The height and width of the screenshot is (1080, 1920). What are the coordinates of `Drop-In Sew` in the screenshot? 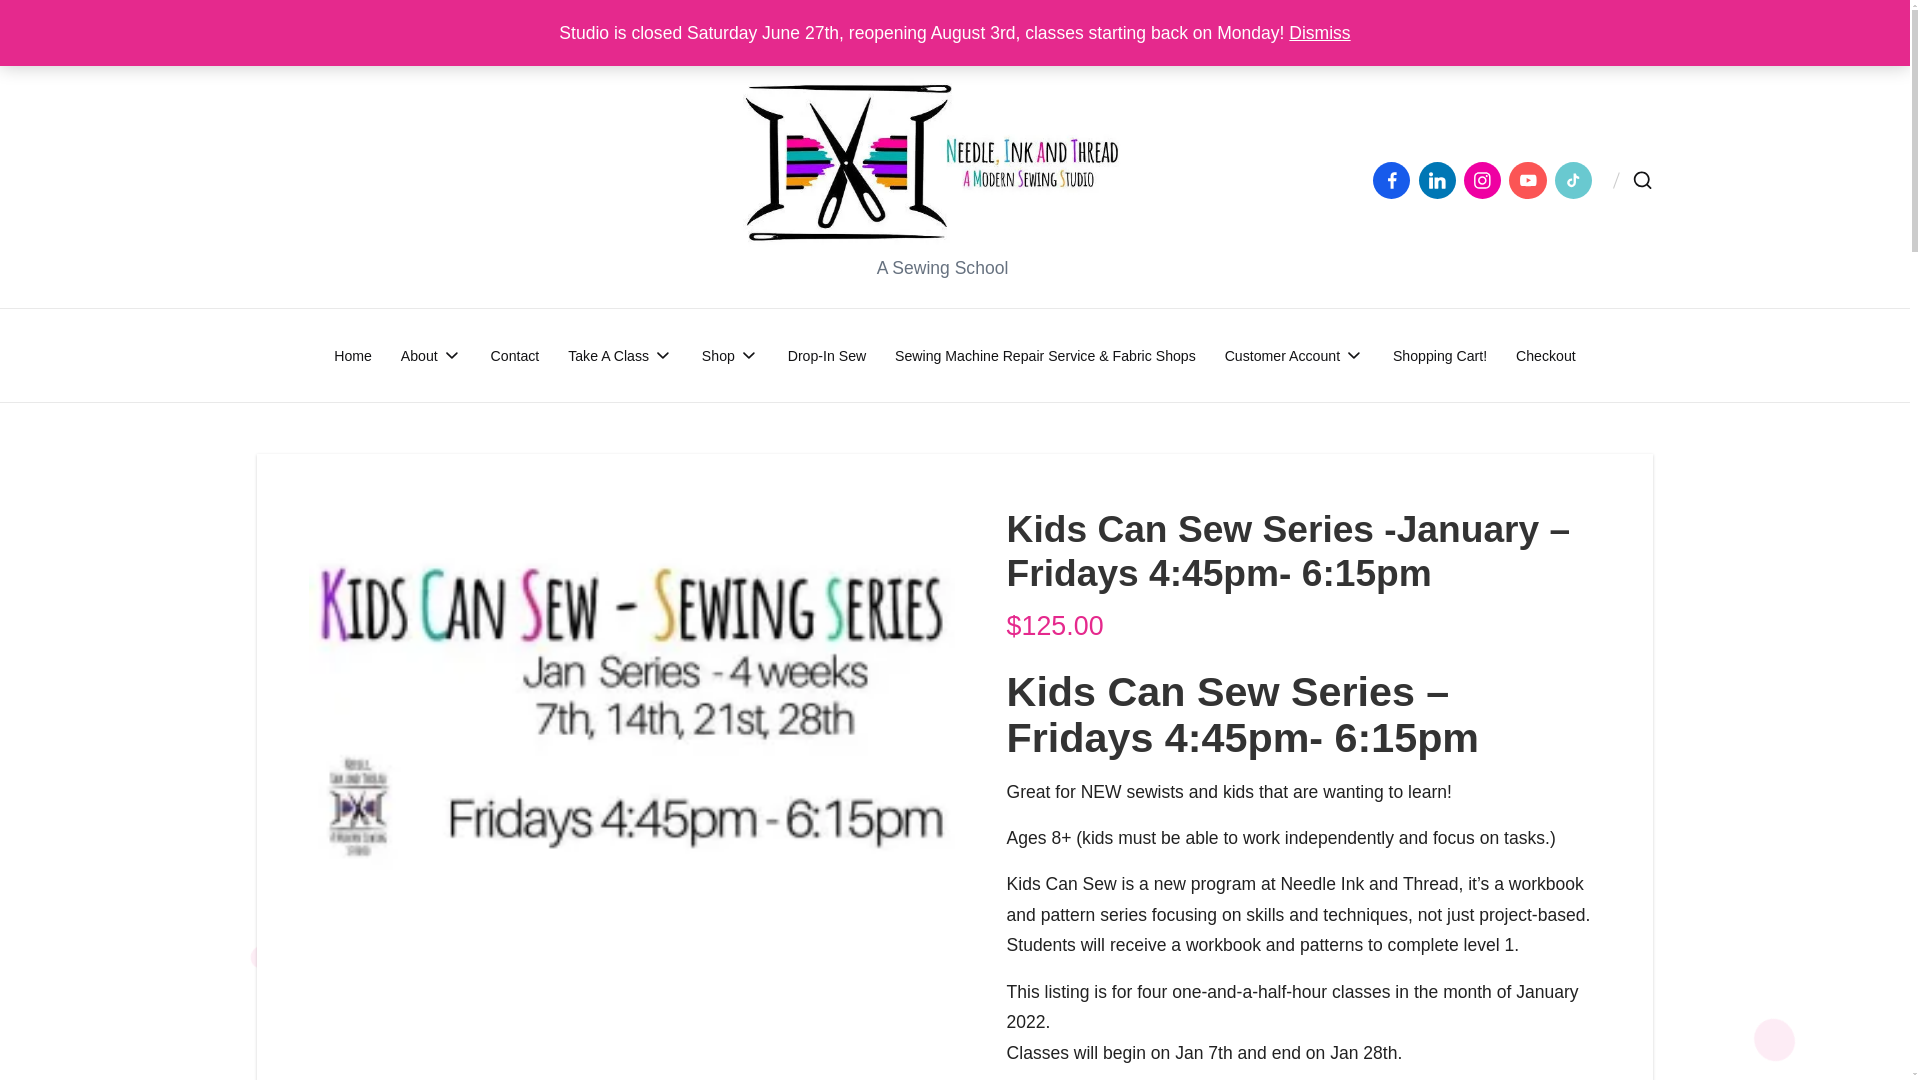 It's located at (827, 354).